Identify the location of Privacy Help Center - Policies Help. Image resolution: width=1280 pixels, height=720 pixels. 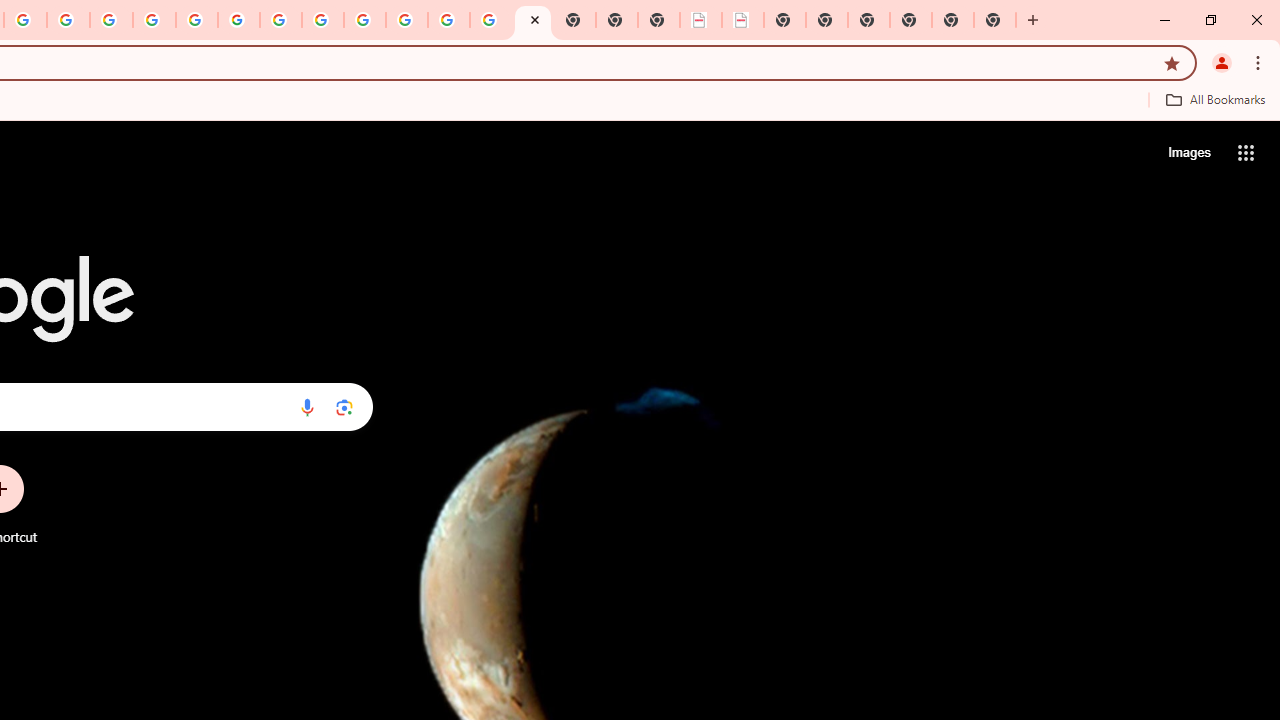
(111, 20).